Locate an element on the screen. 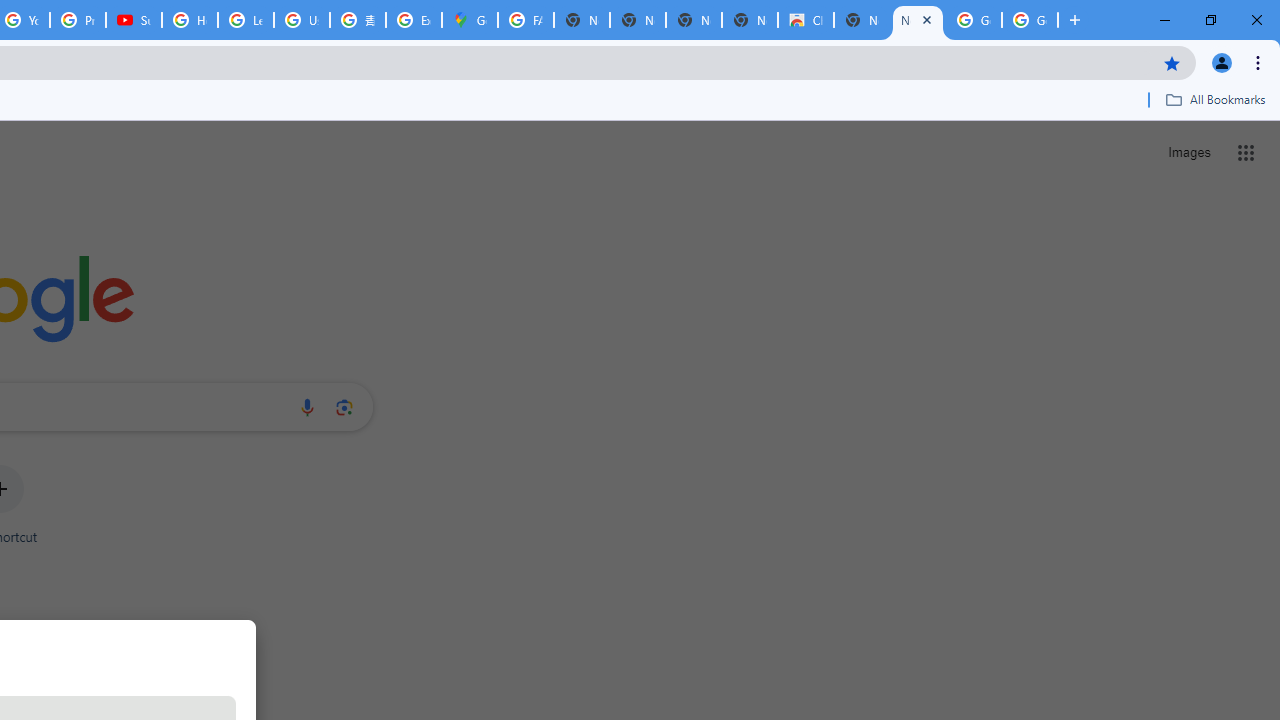  How Chrome protects your passwords - Google Chrome Help is located at coordinates (190, 20).